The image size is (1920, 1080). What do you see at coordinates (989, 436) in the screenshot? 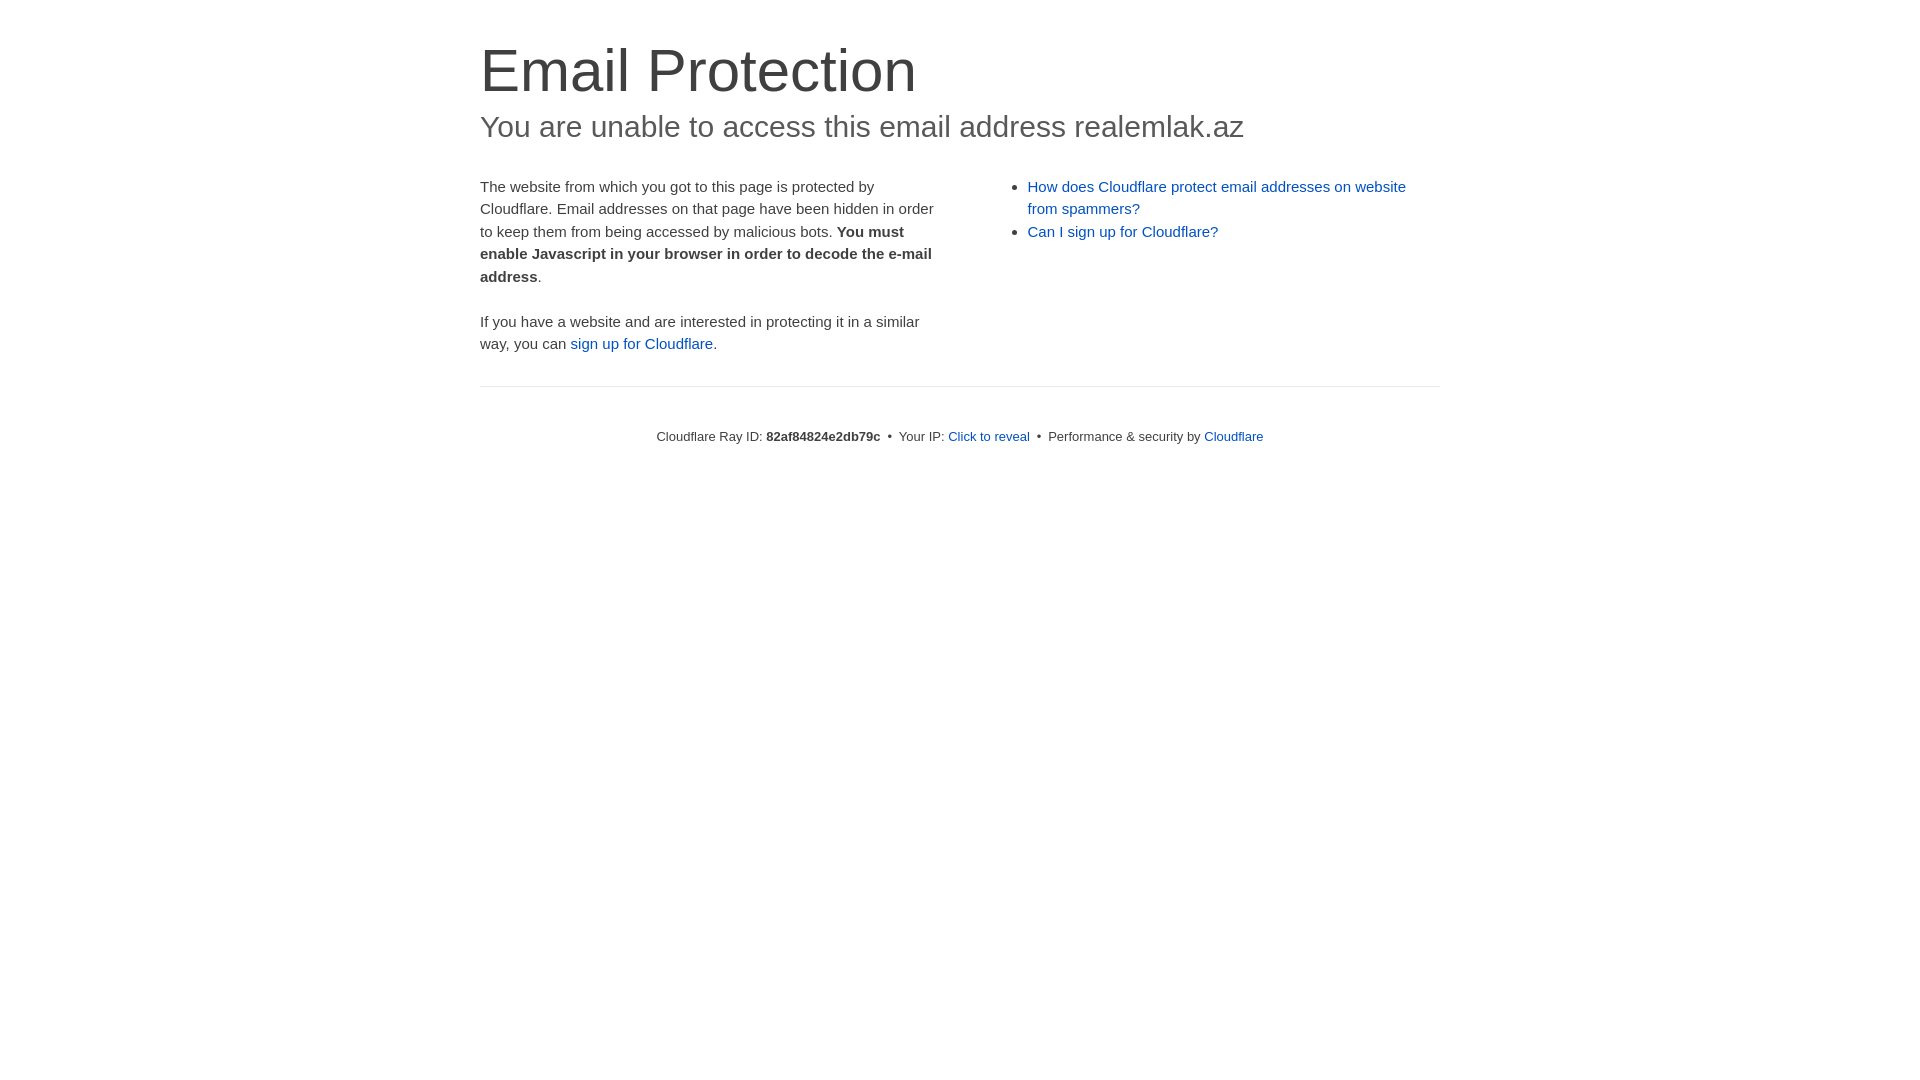
I see `Click to reveal` at bounding box center [989, 436].